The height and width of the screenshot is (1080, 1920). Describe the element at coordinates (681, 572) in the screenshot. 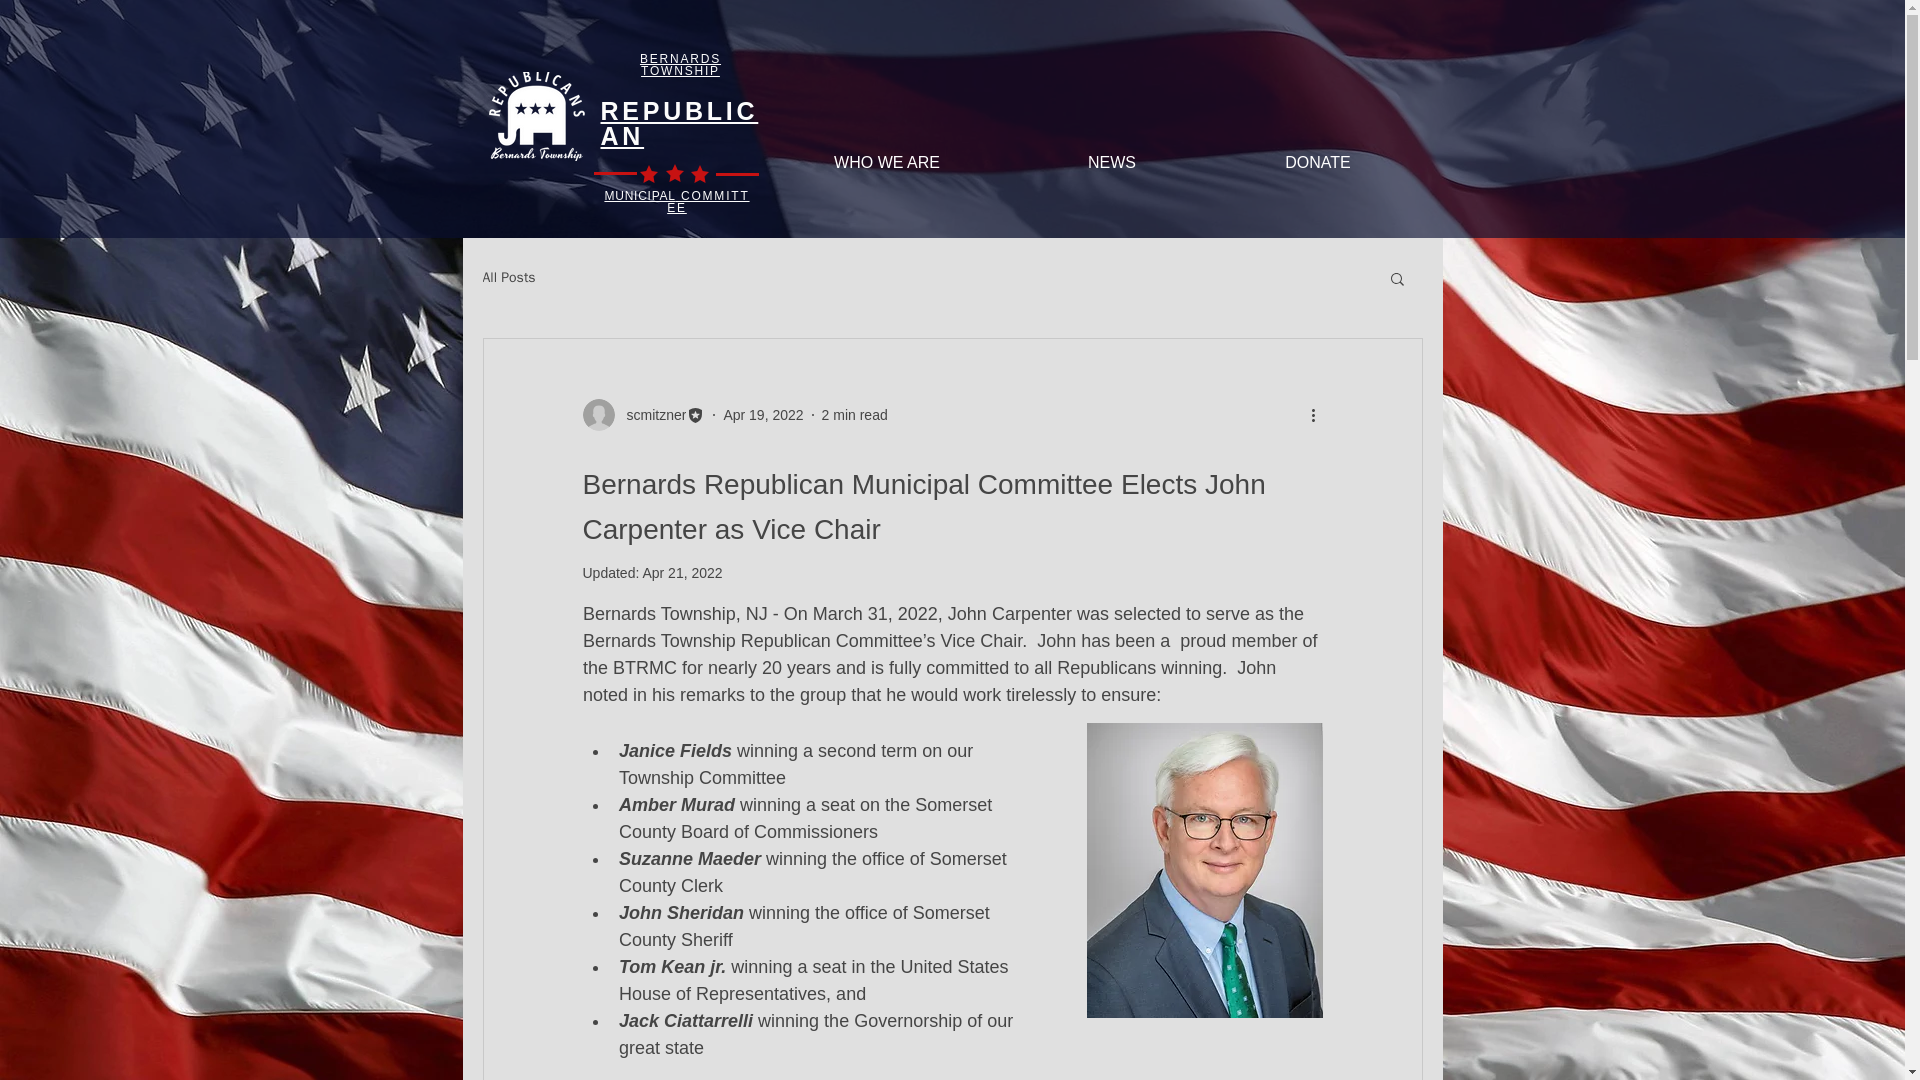

I see `Apr 21, 2022` at that location.